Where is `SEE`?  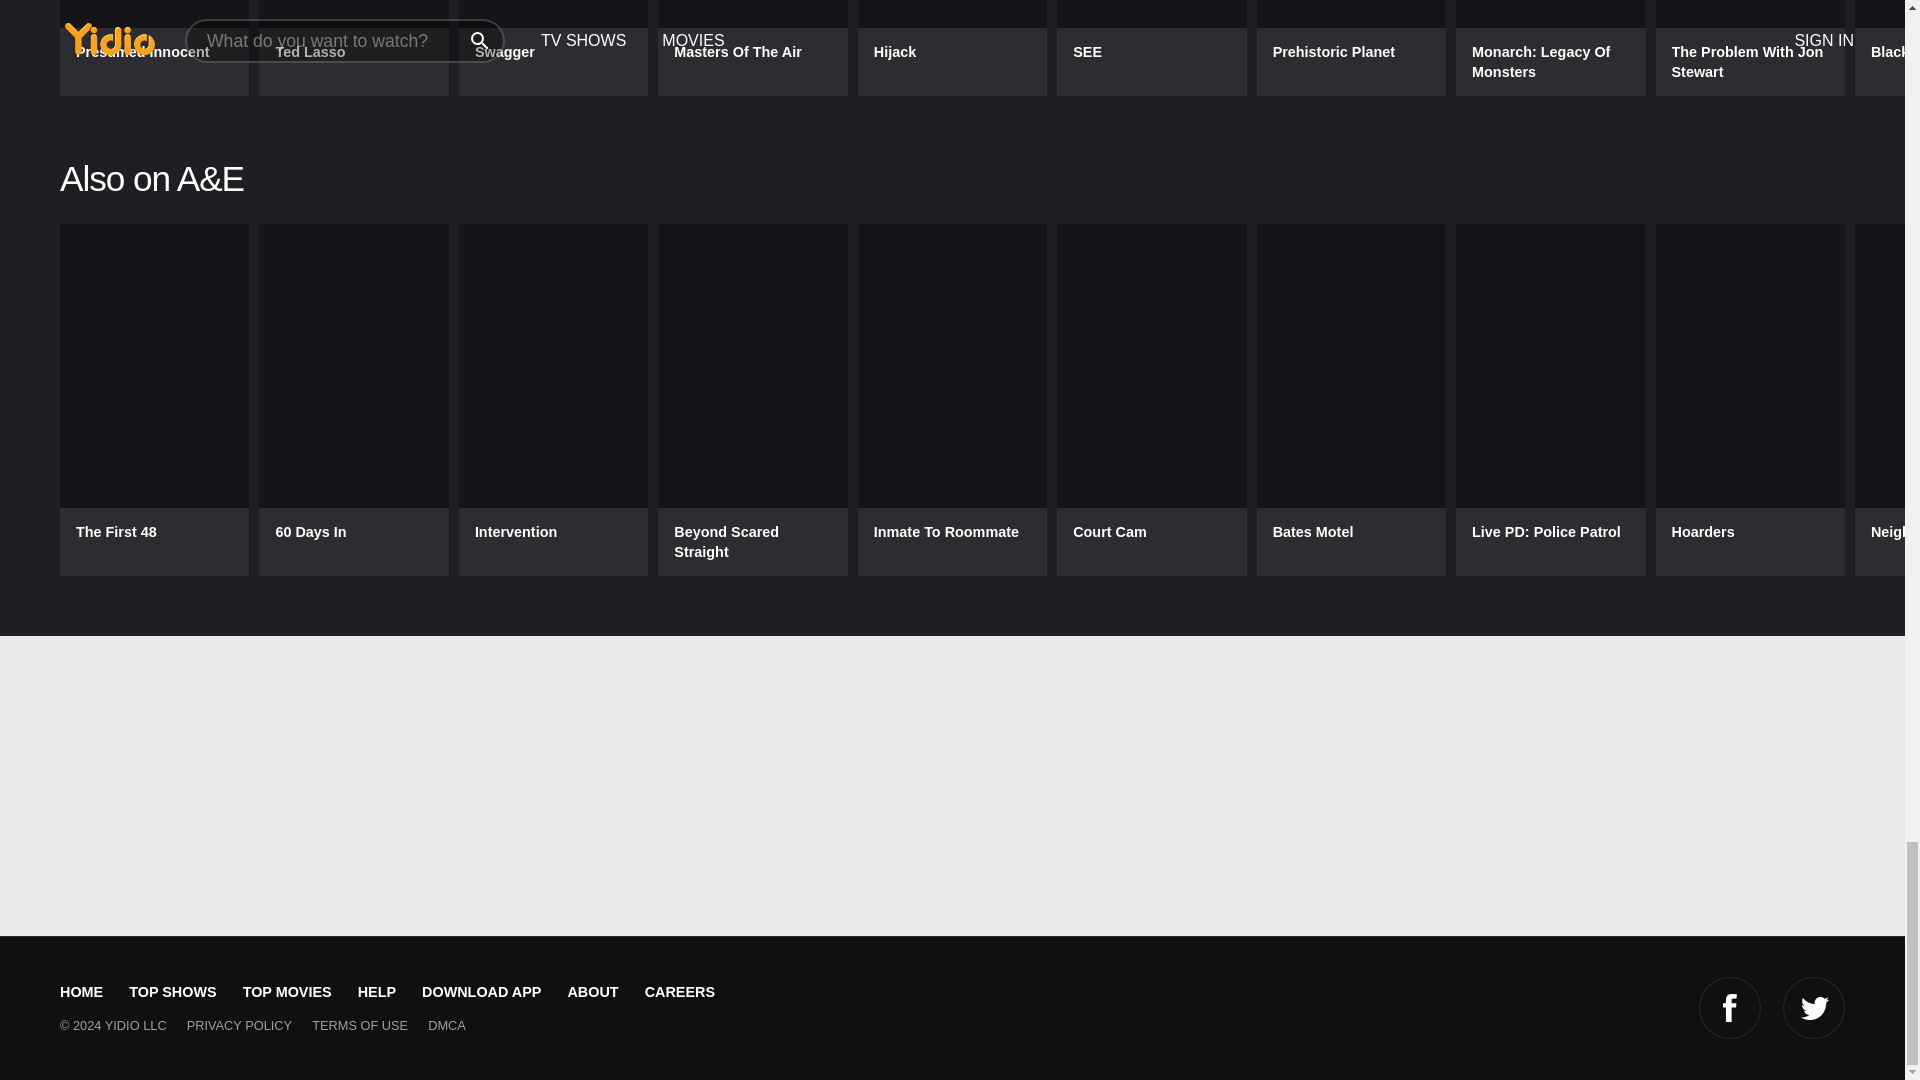
SEE is located at coordinates (1152, 48).